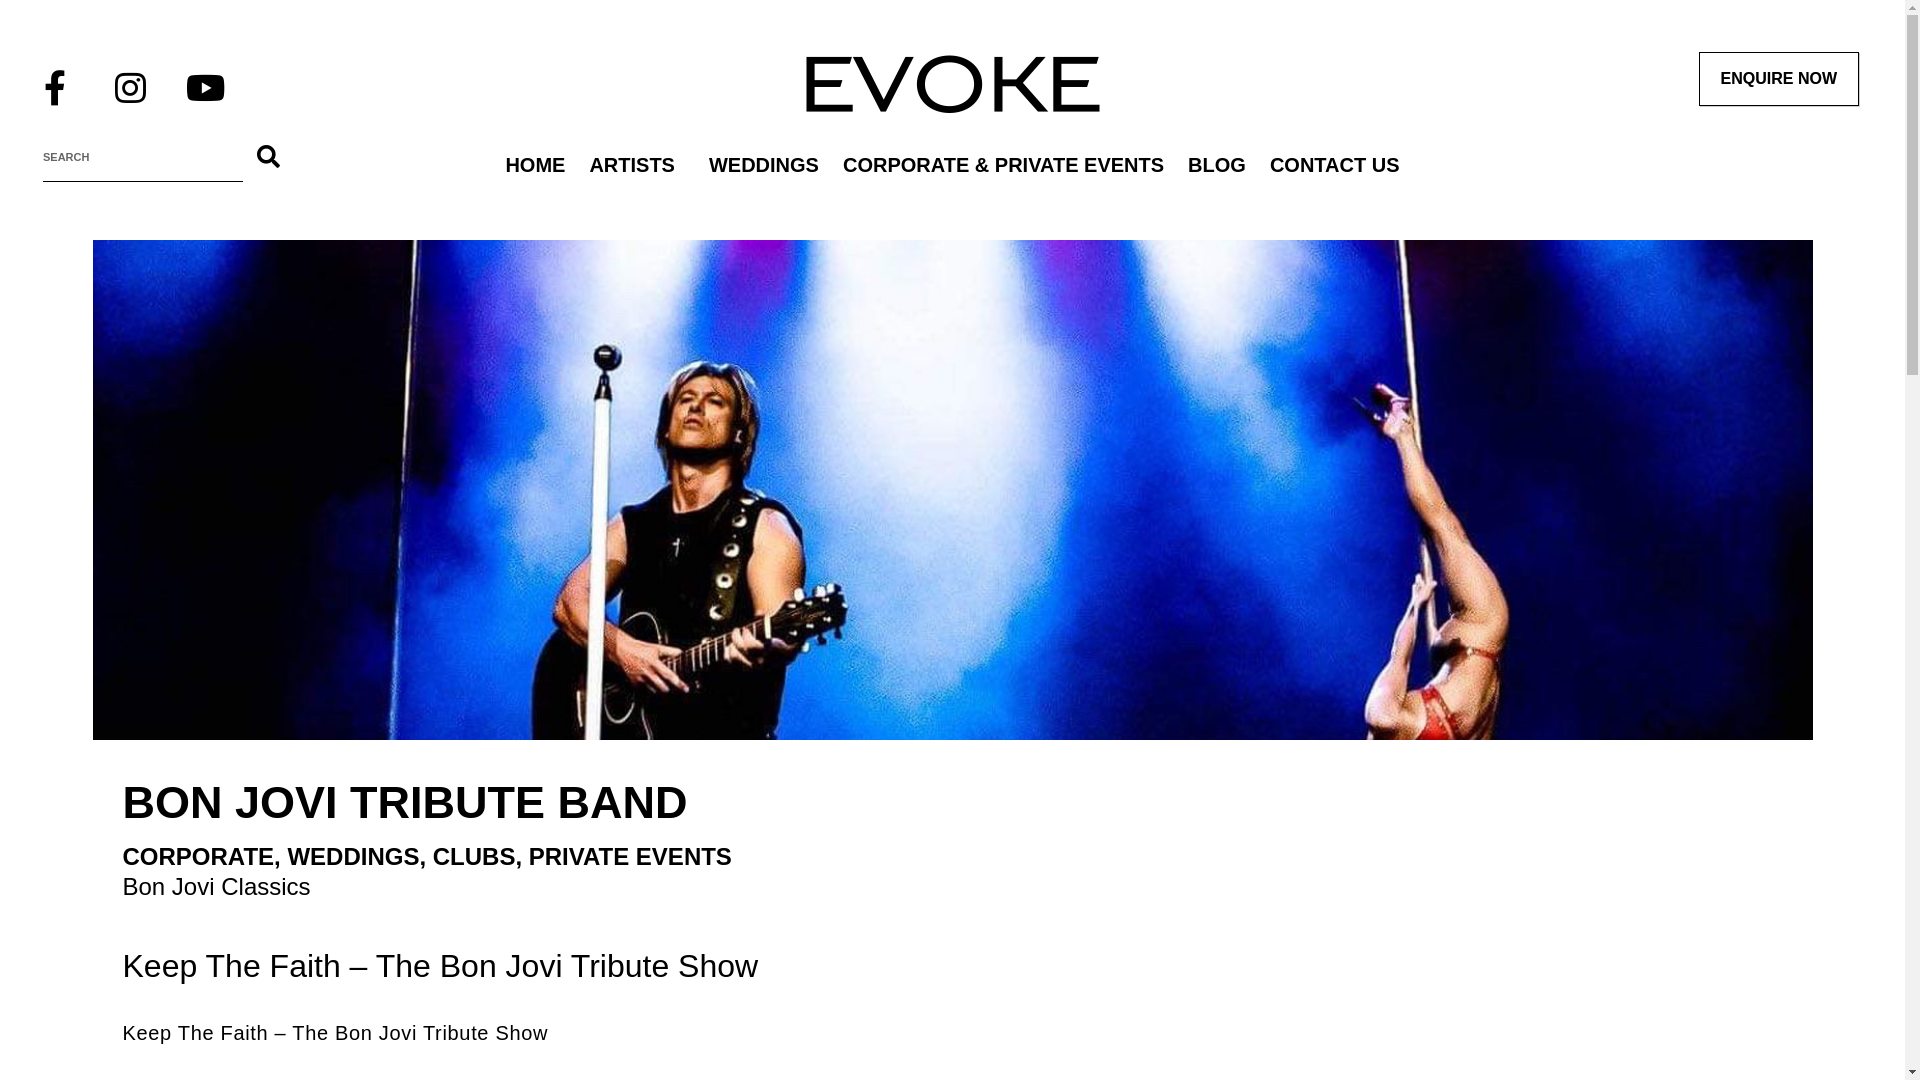 This screenshot has height=1080, width=1920. I want to click on CORPORATE & PRIVATE EVENTS, so click(1004, 165).